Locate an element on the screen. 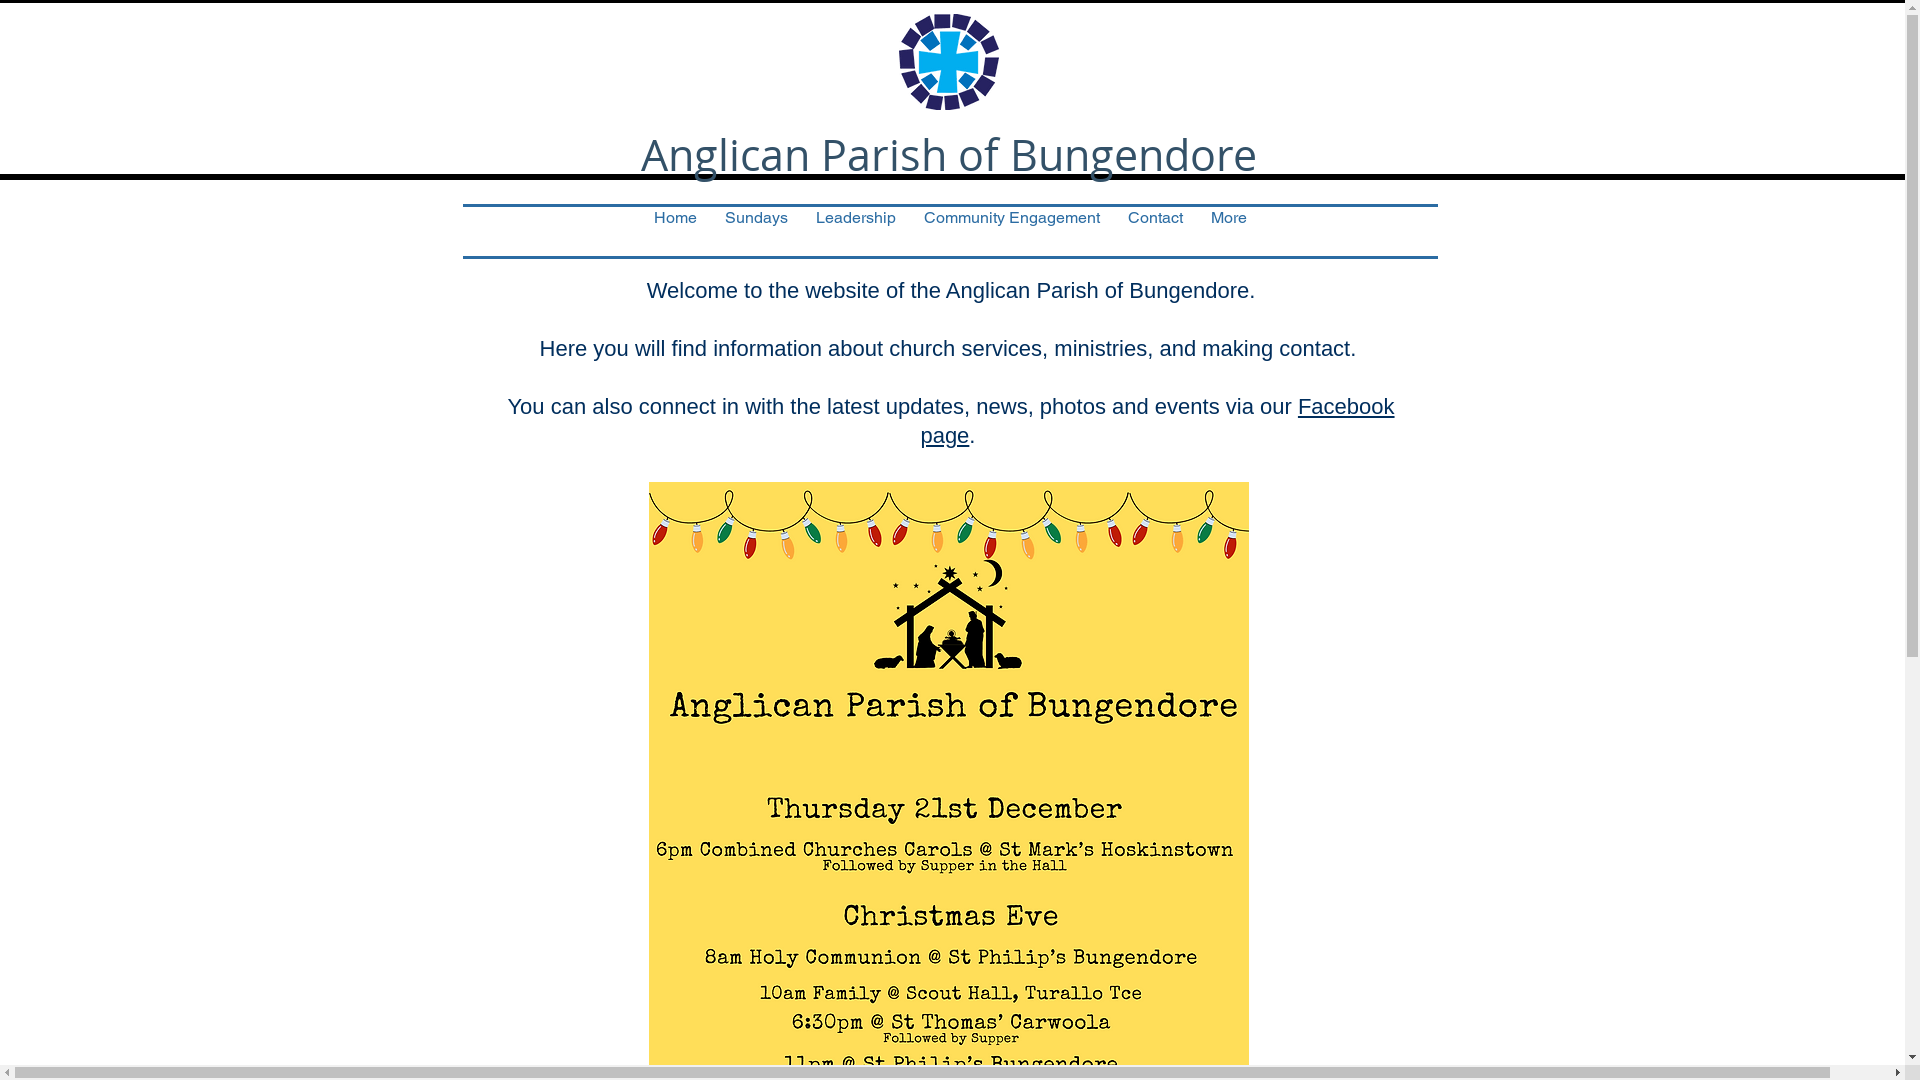 This screenshot has height=1080, width=1920. Contact is located at coordinates (1156, 232).